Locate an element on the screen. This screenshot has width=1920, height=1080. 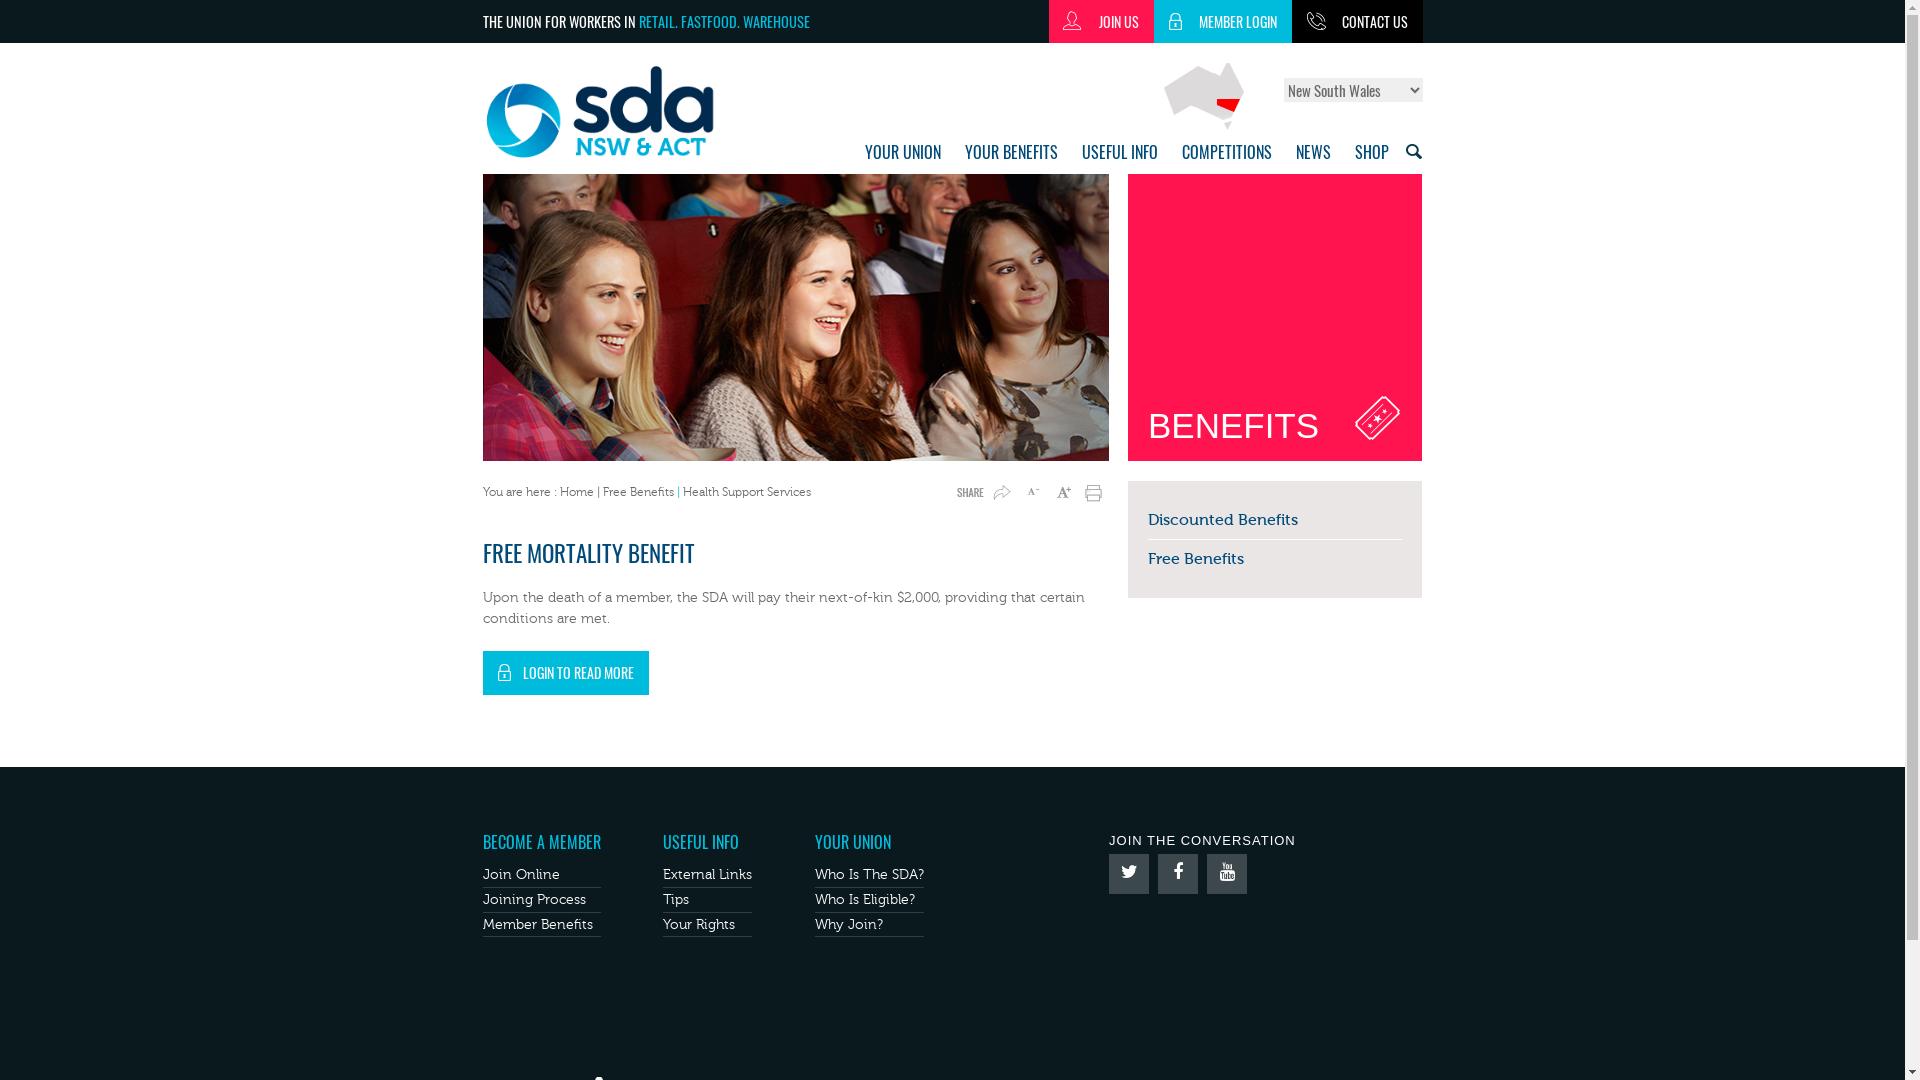
BECOME A MEMBER is located at coordinates (541, 843).